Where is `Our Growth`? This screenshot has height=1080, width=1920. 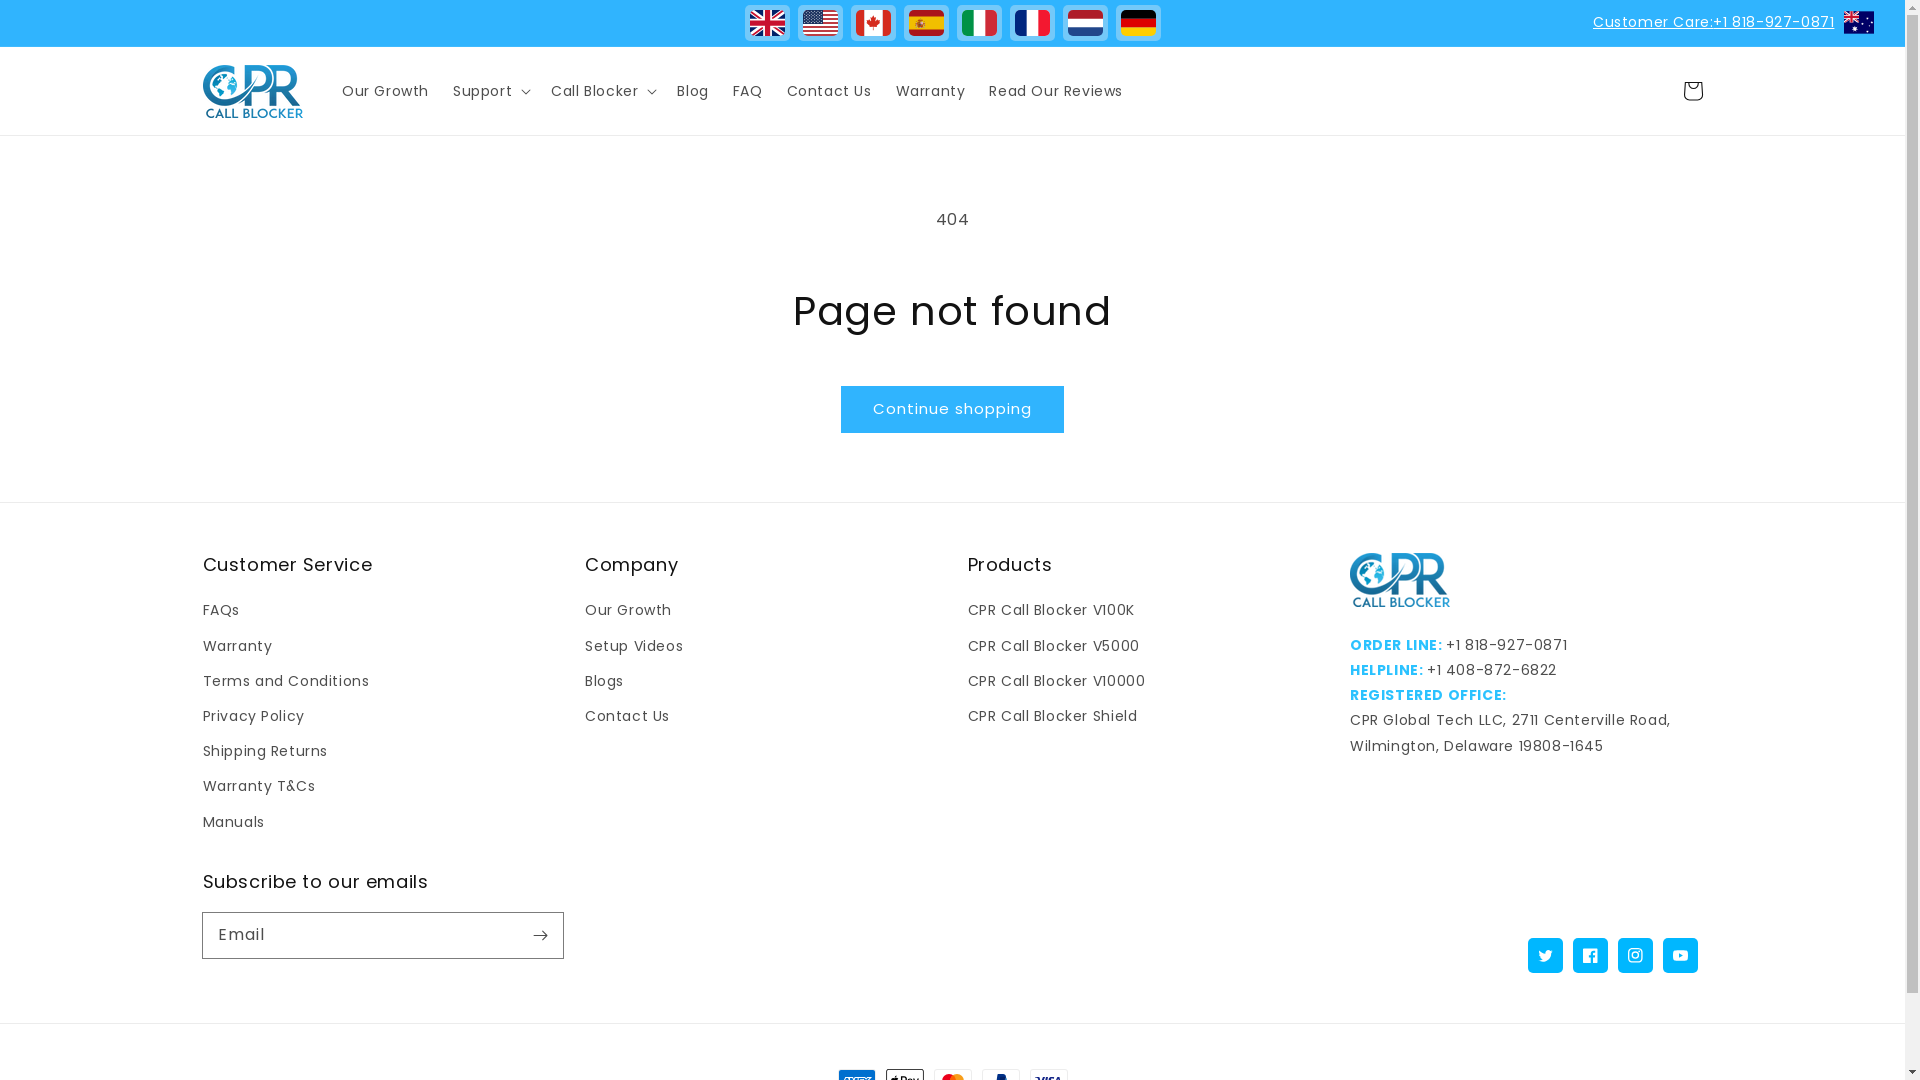 Our Growth is located at coordinates (628, 613).